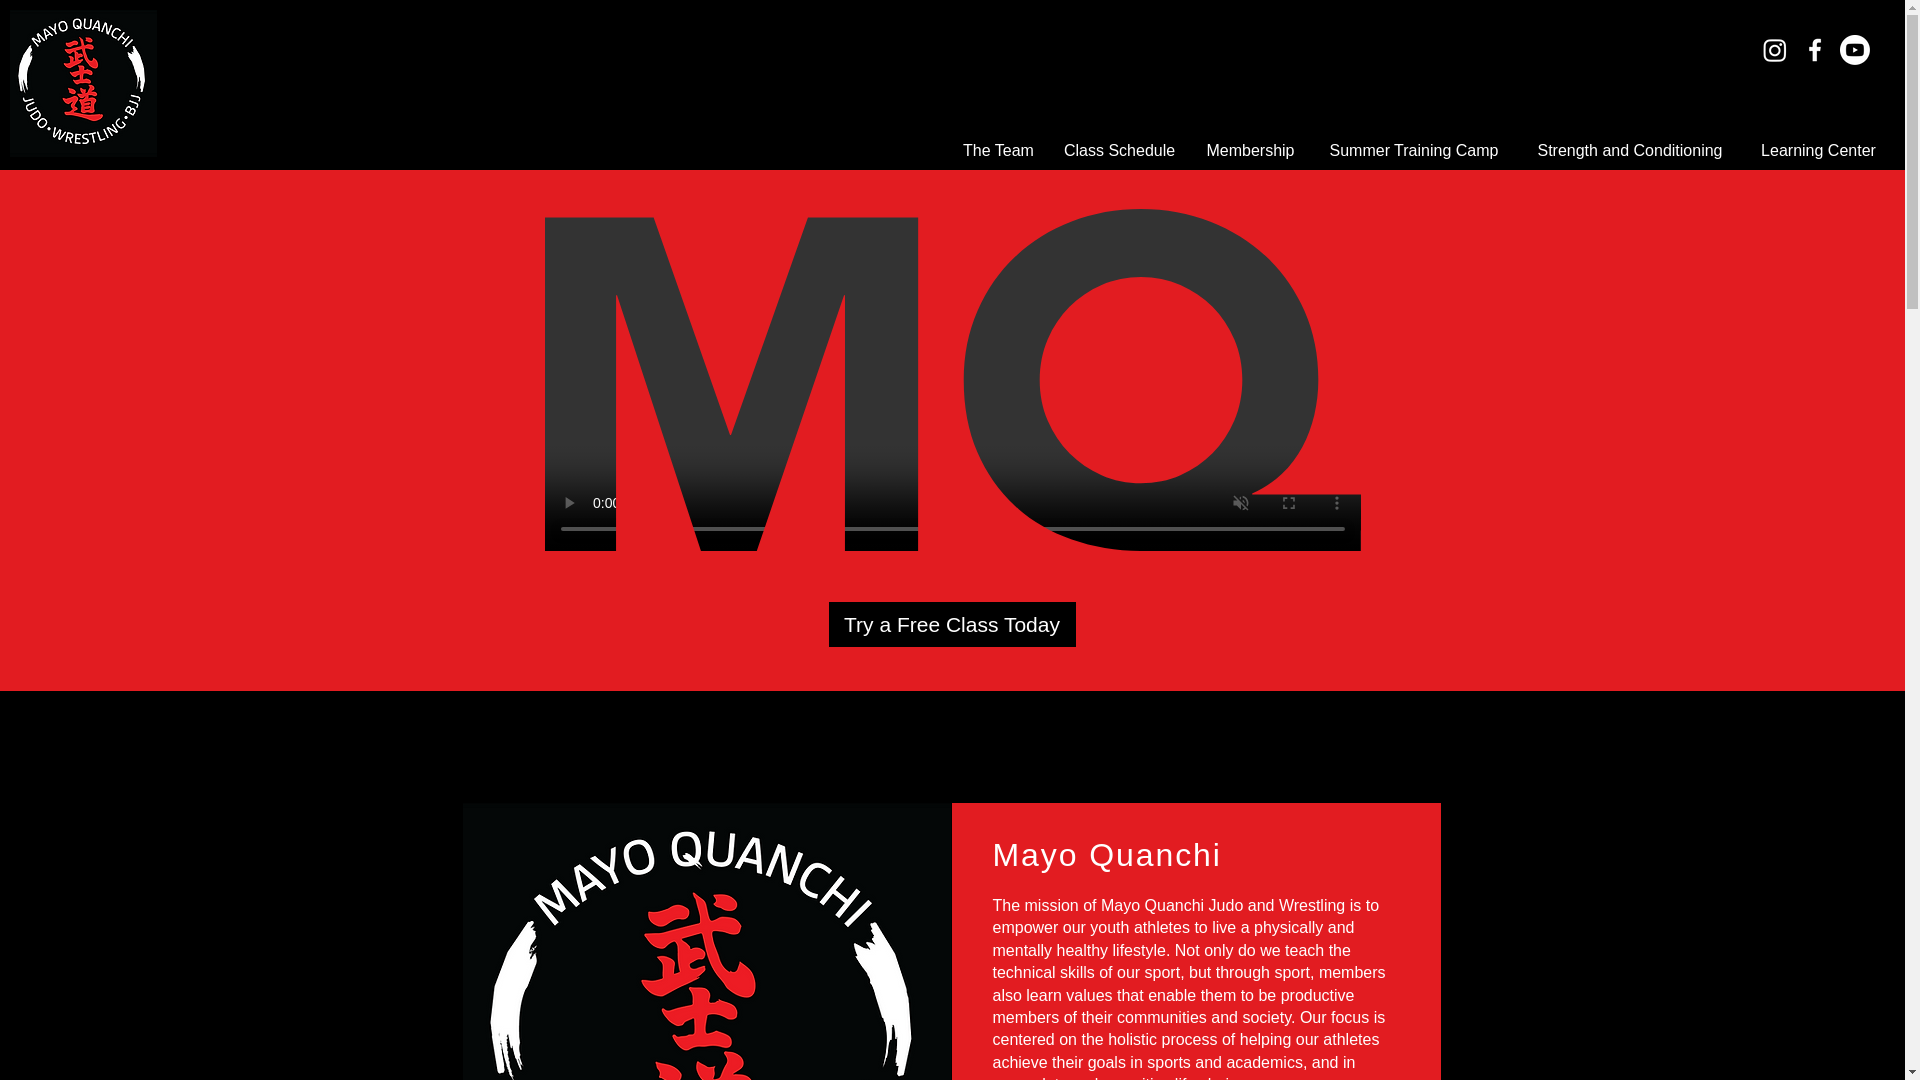  Describe the element at coordinates (1414, 150) in the screenshot. I see `Summer Training Camp` at that location.